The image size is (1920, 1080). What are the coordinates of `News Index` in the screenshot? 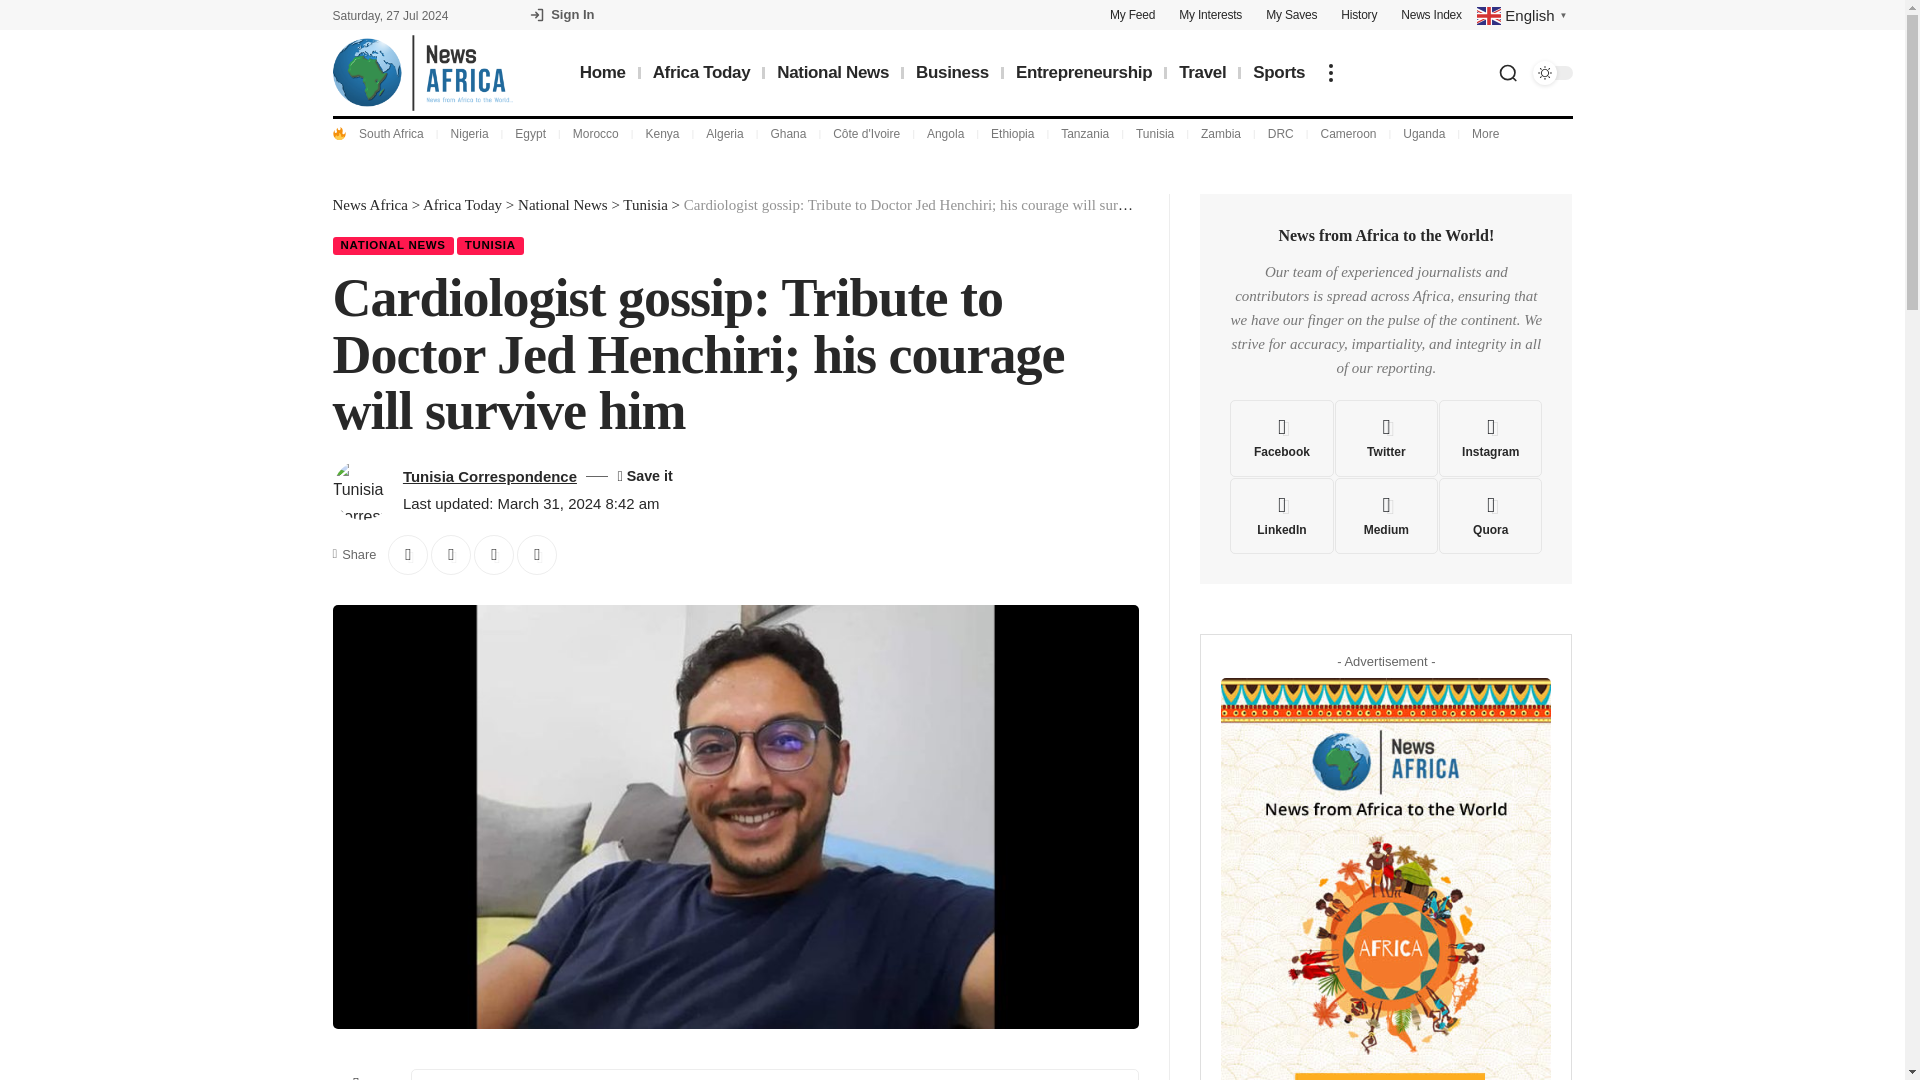 It's located at (1431, 14).